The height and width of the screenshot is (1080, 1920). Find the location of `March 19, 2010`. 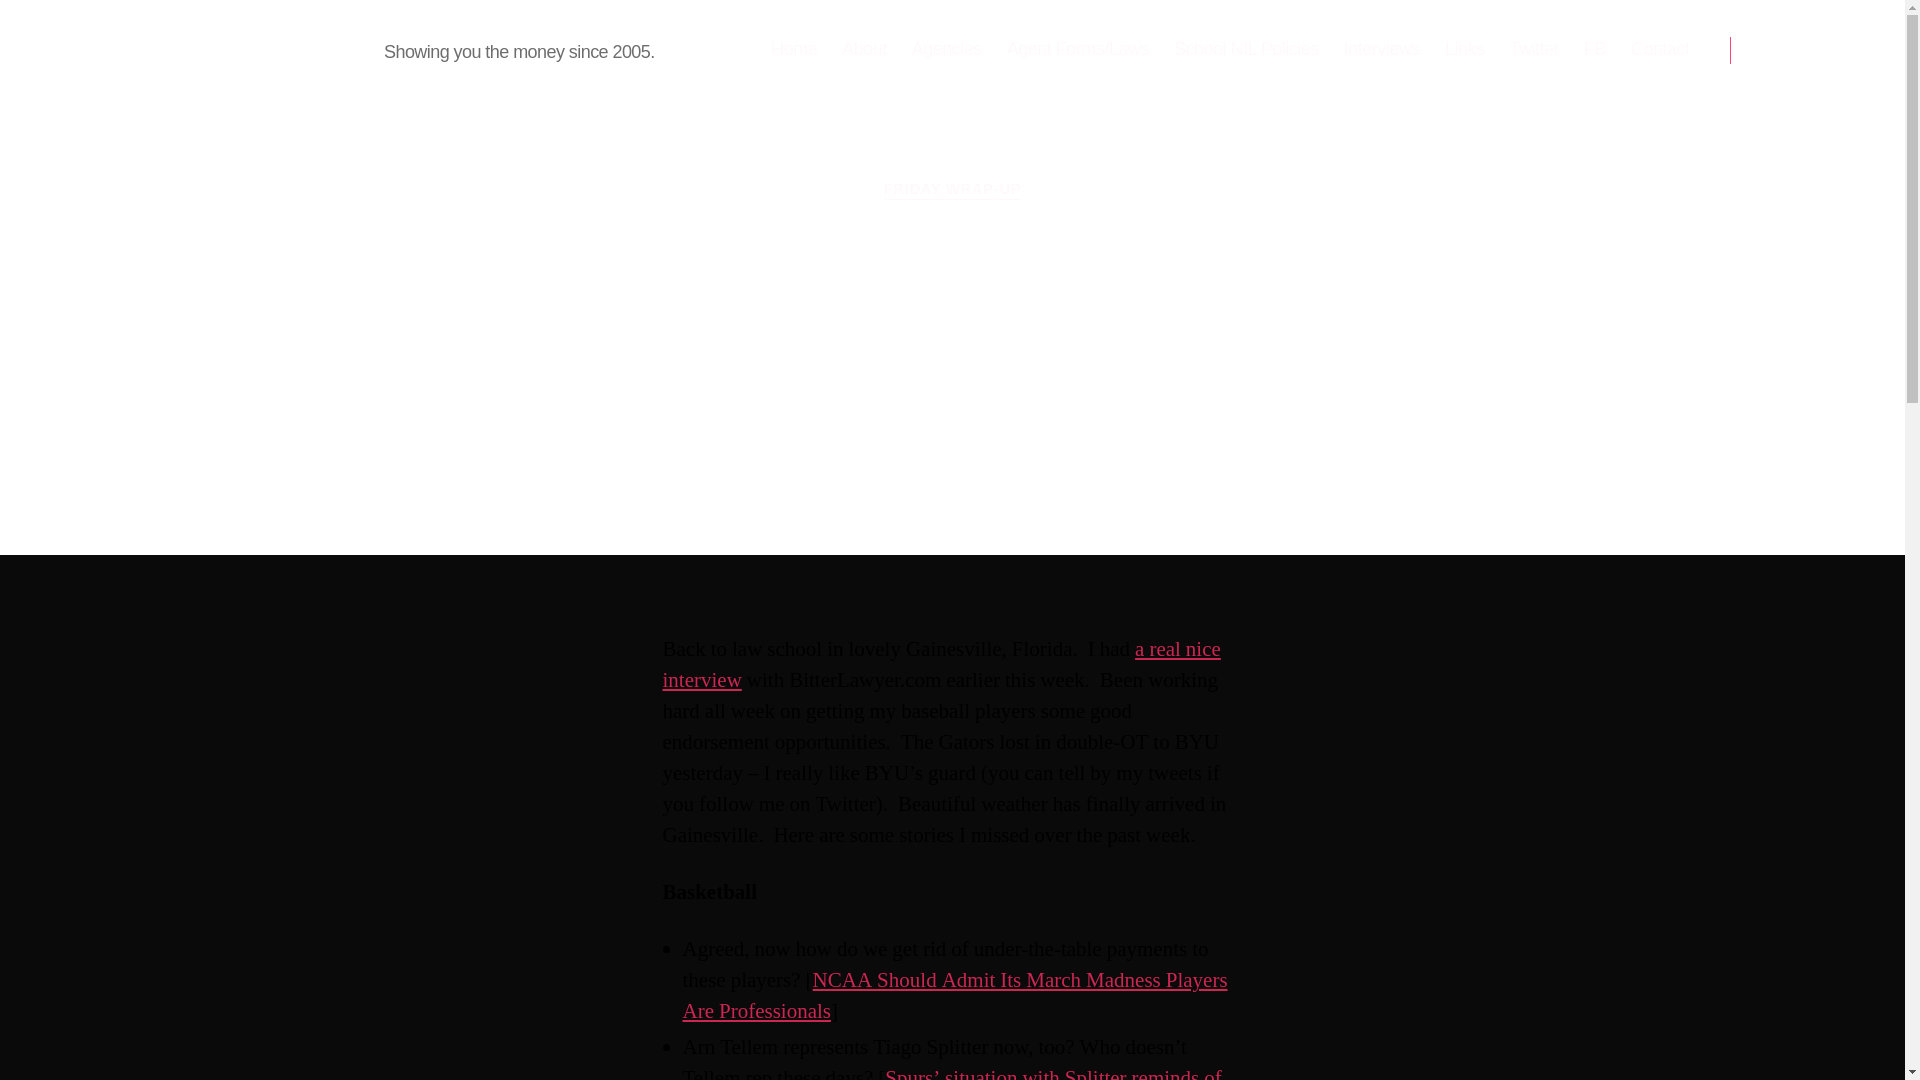

March 19, 2010 is located at coordinates (1056, 462).